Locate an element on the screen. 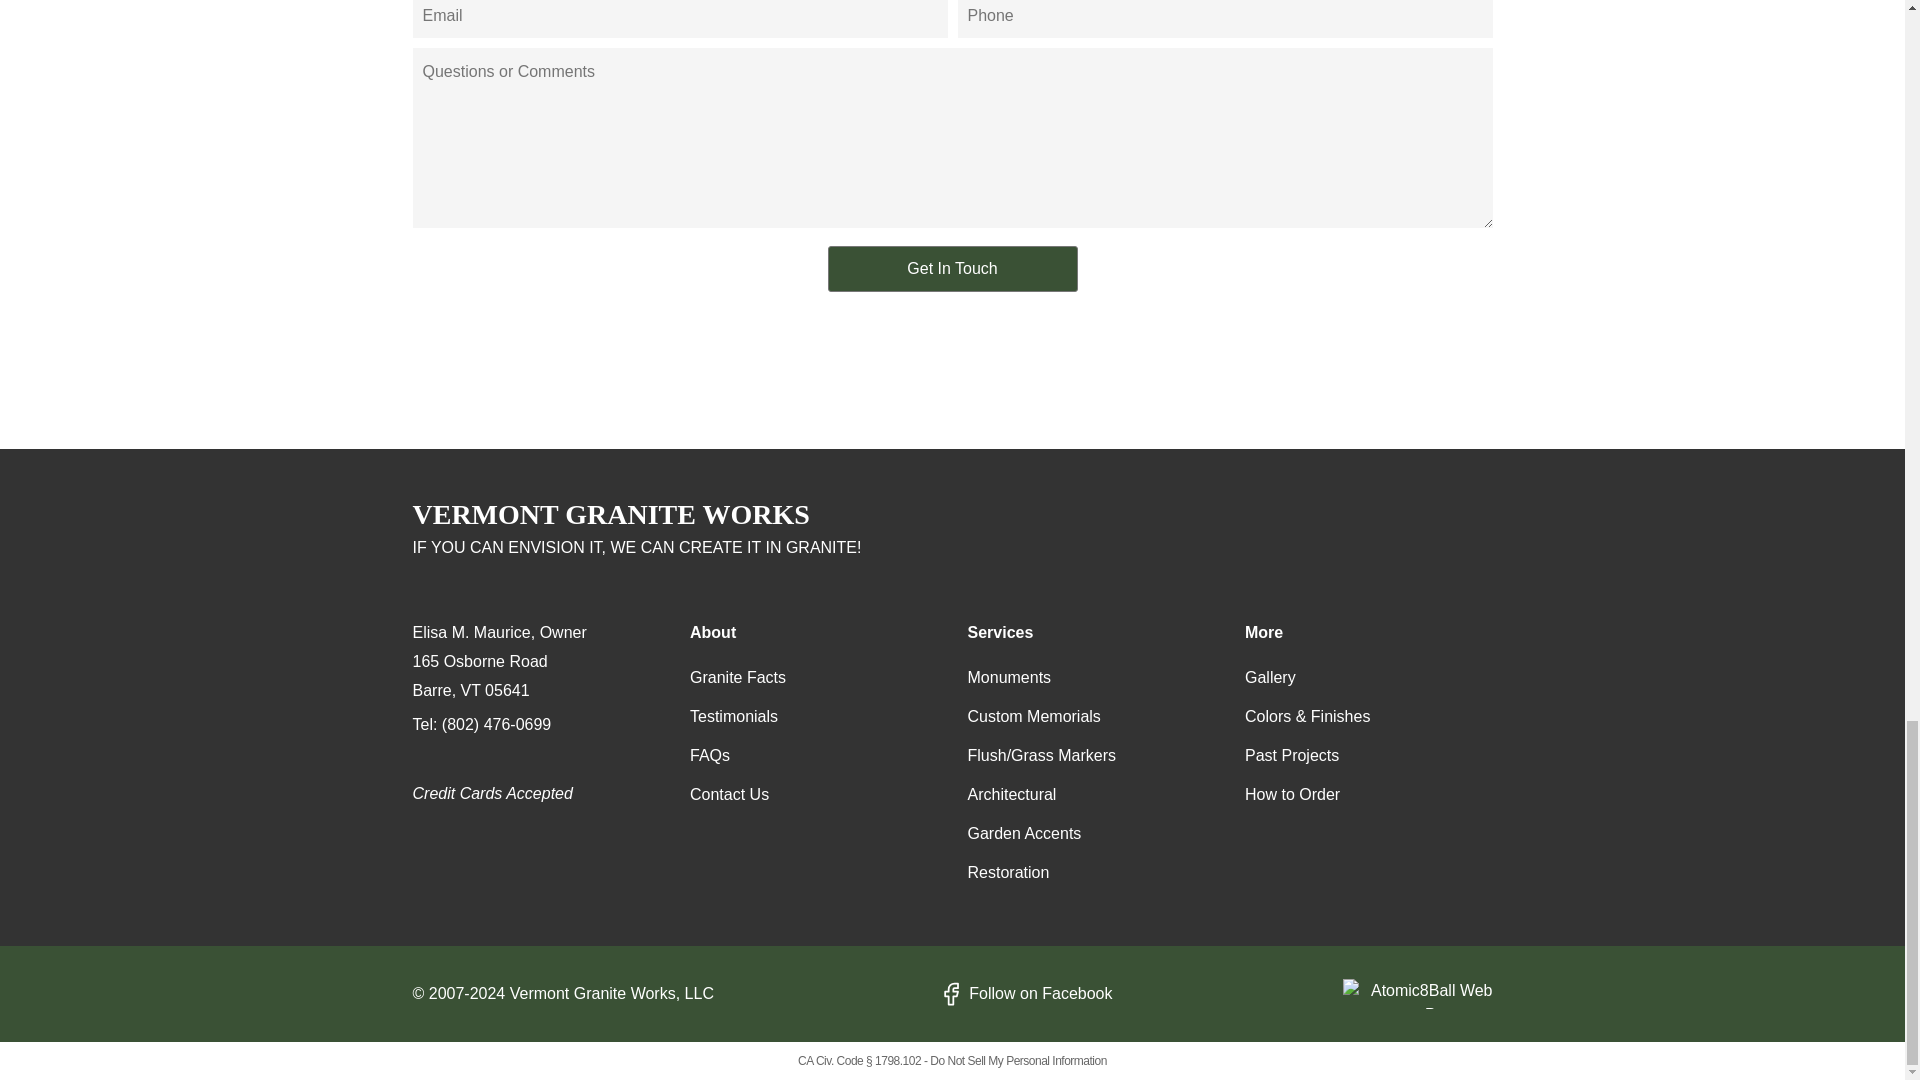 The height and width of the screenshot is (1080, 1920). Follow on Facebook is located at coordinates (1024, 994).